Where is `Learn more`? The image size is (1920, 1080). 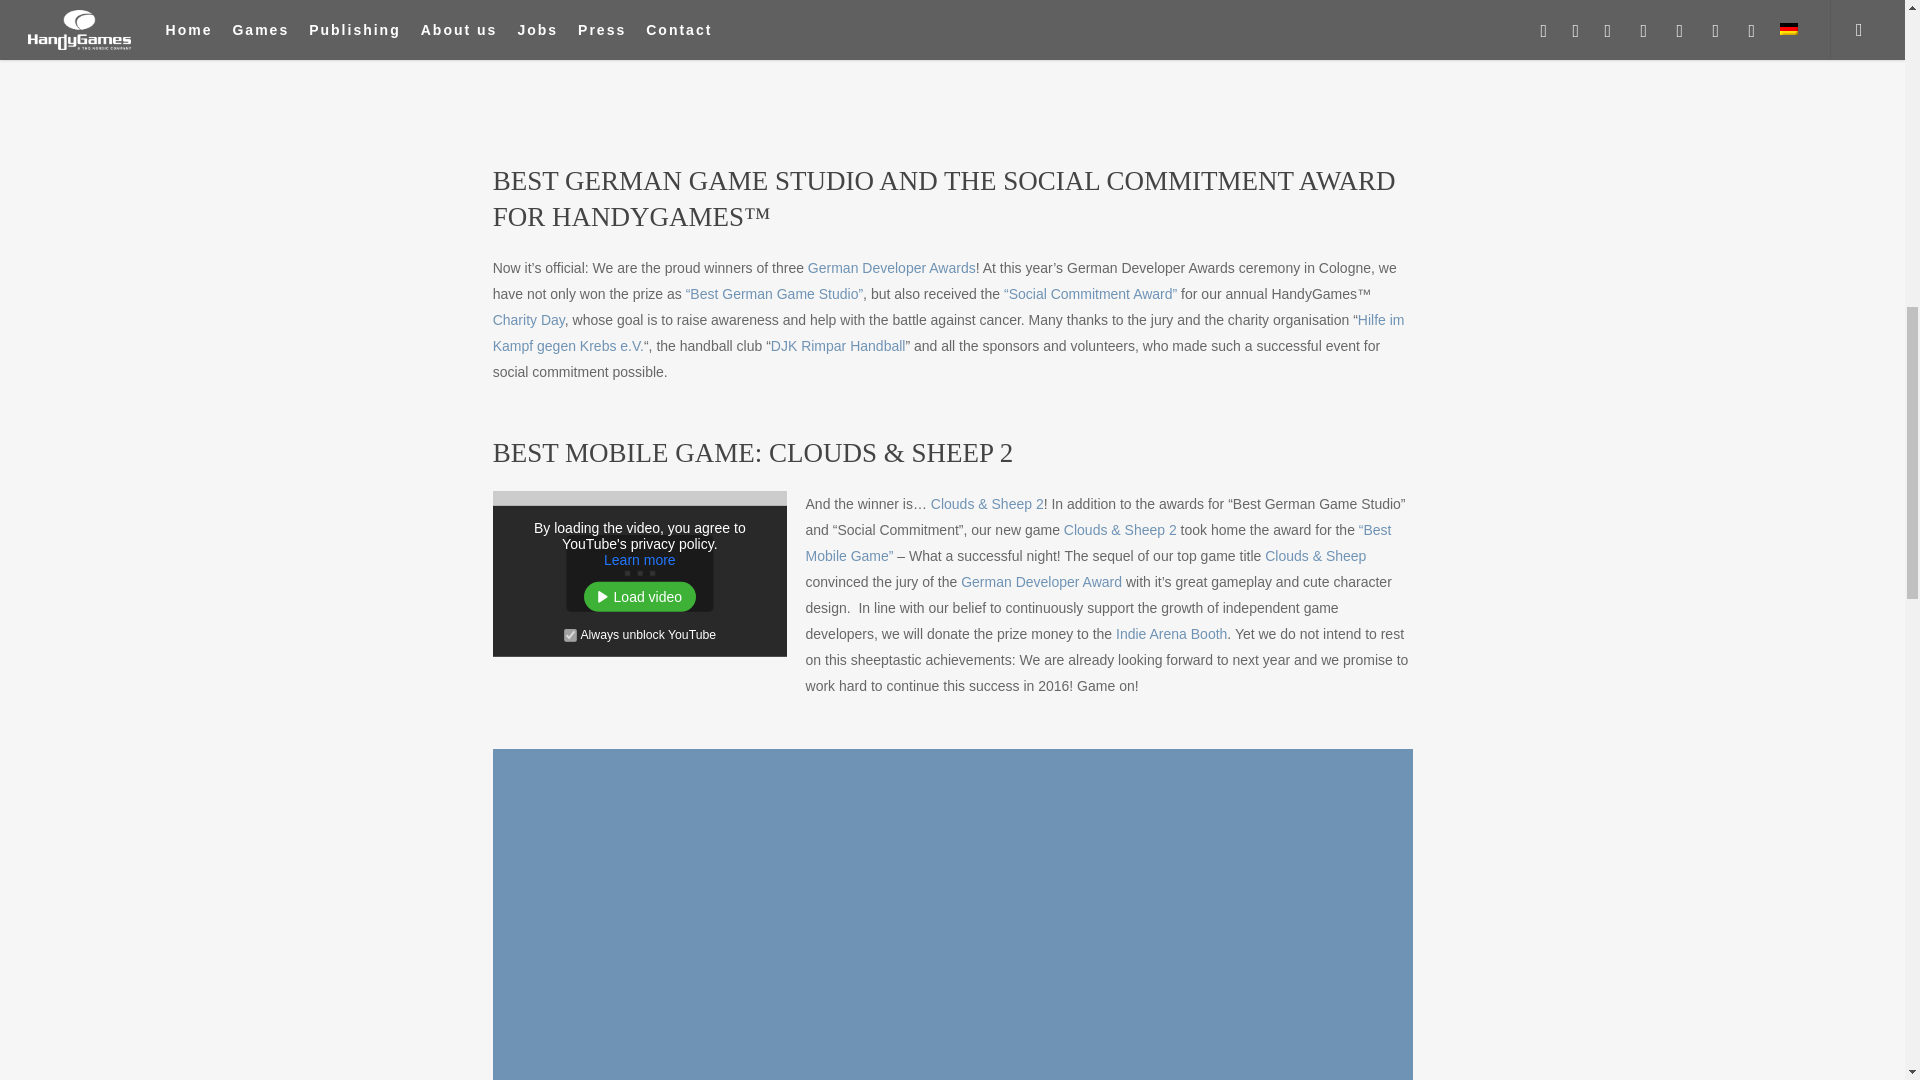
Learn more is located at coordinates (640, 560).